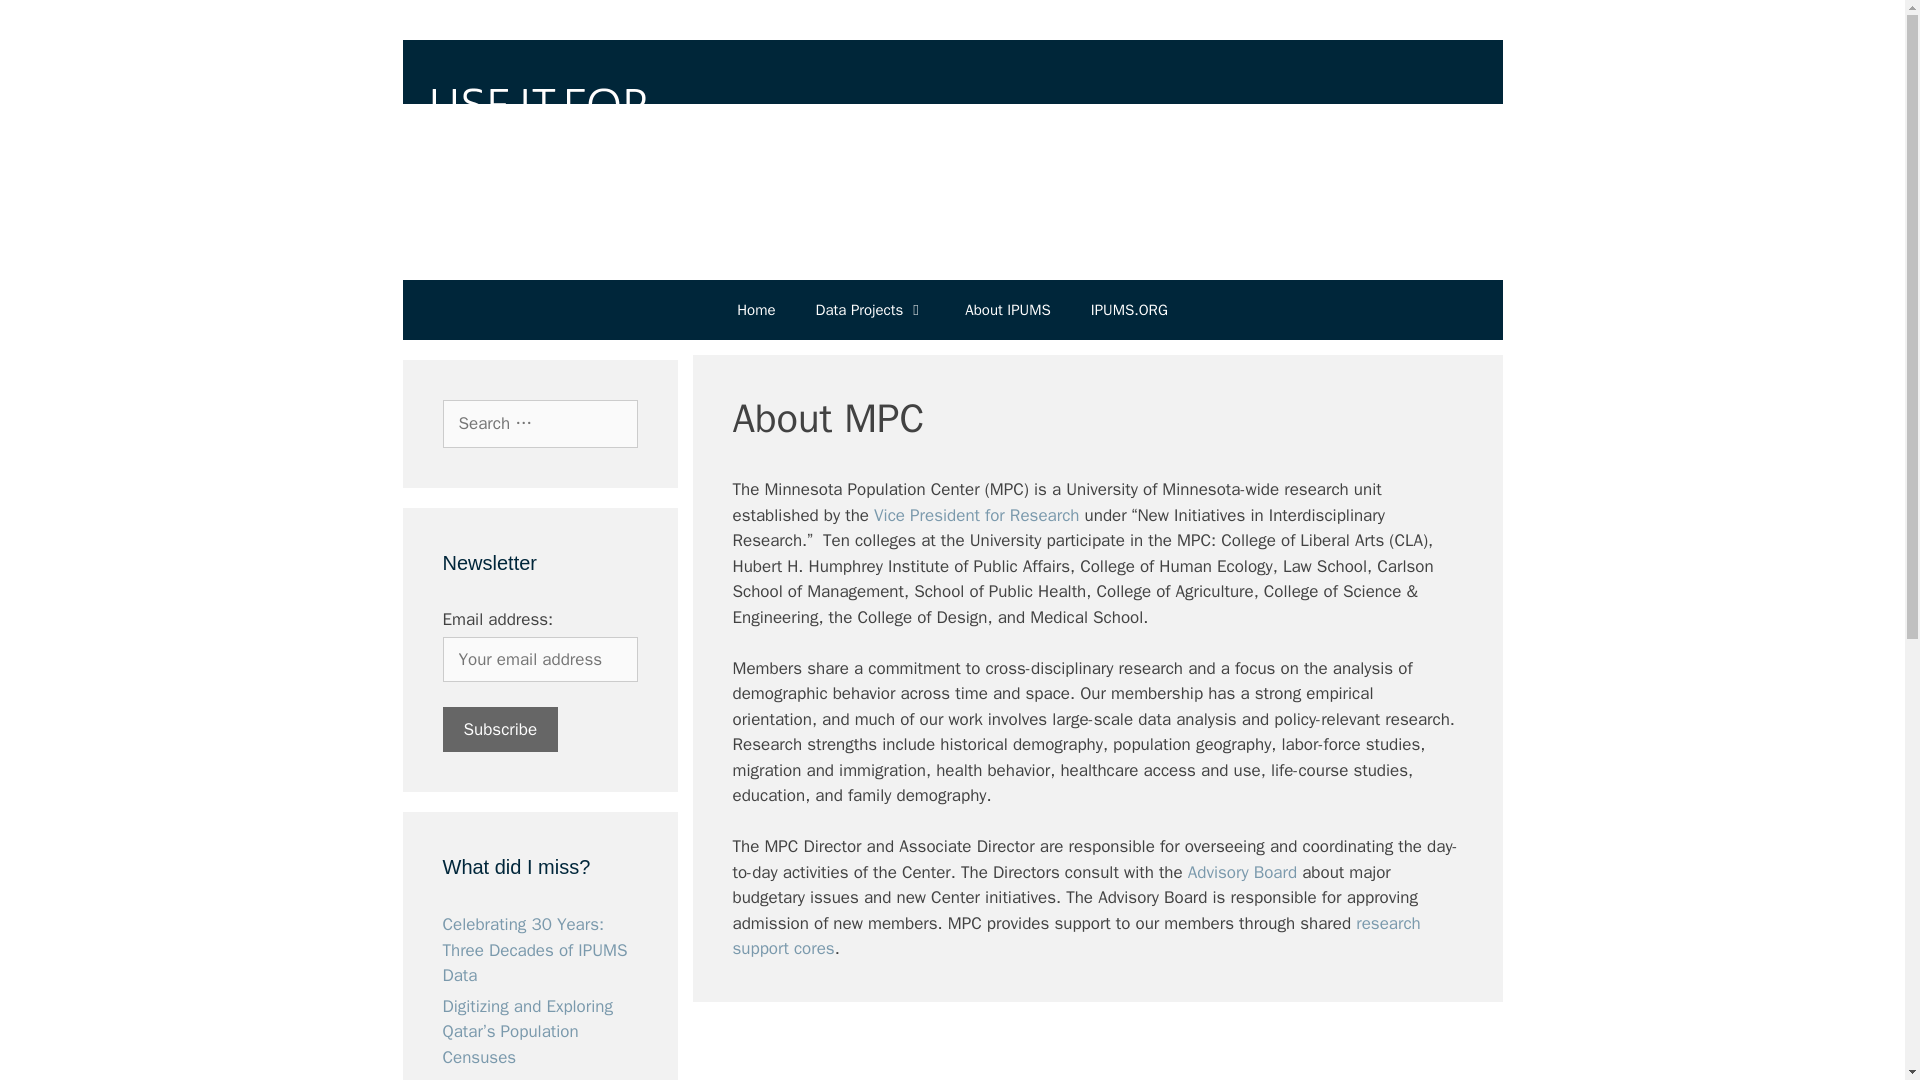  I want to click on Use It for Good, so click(951, 138).